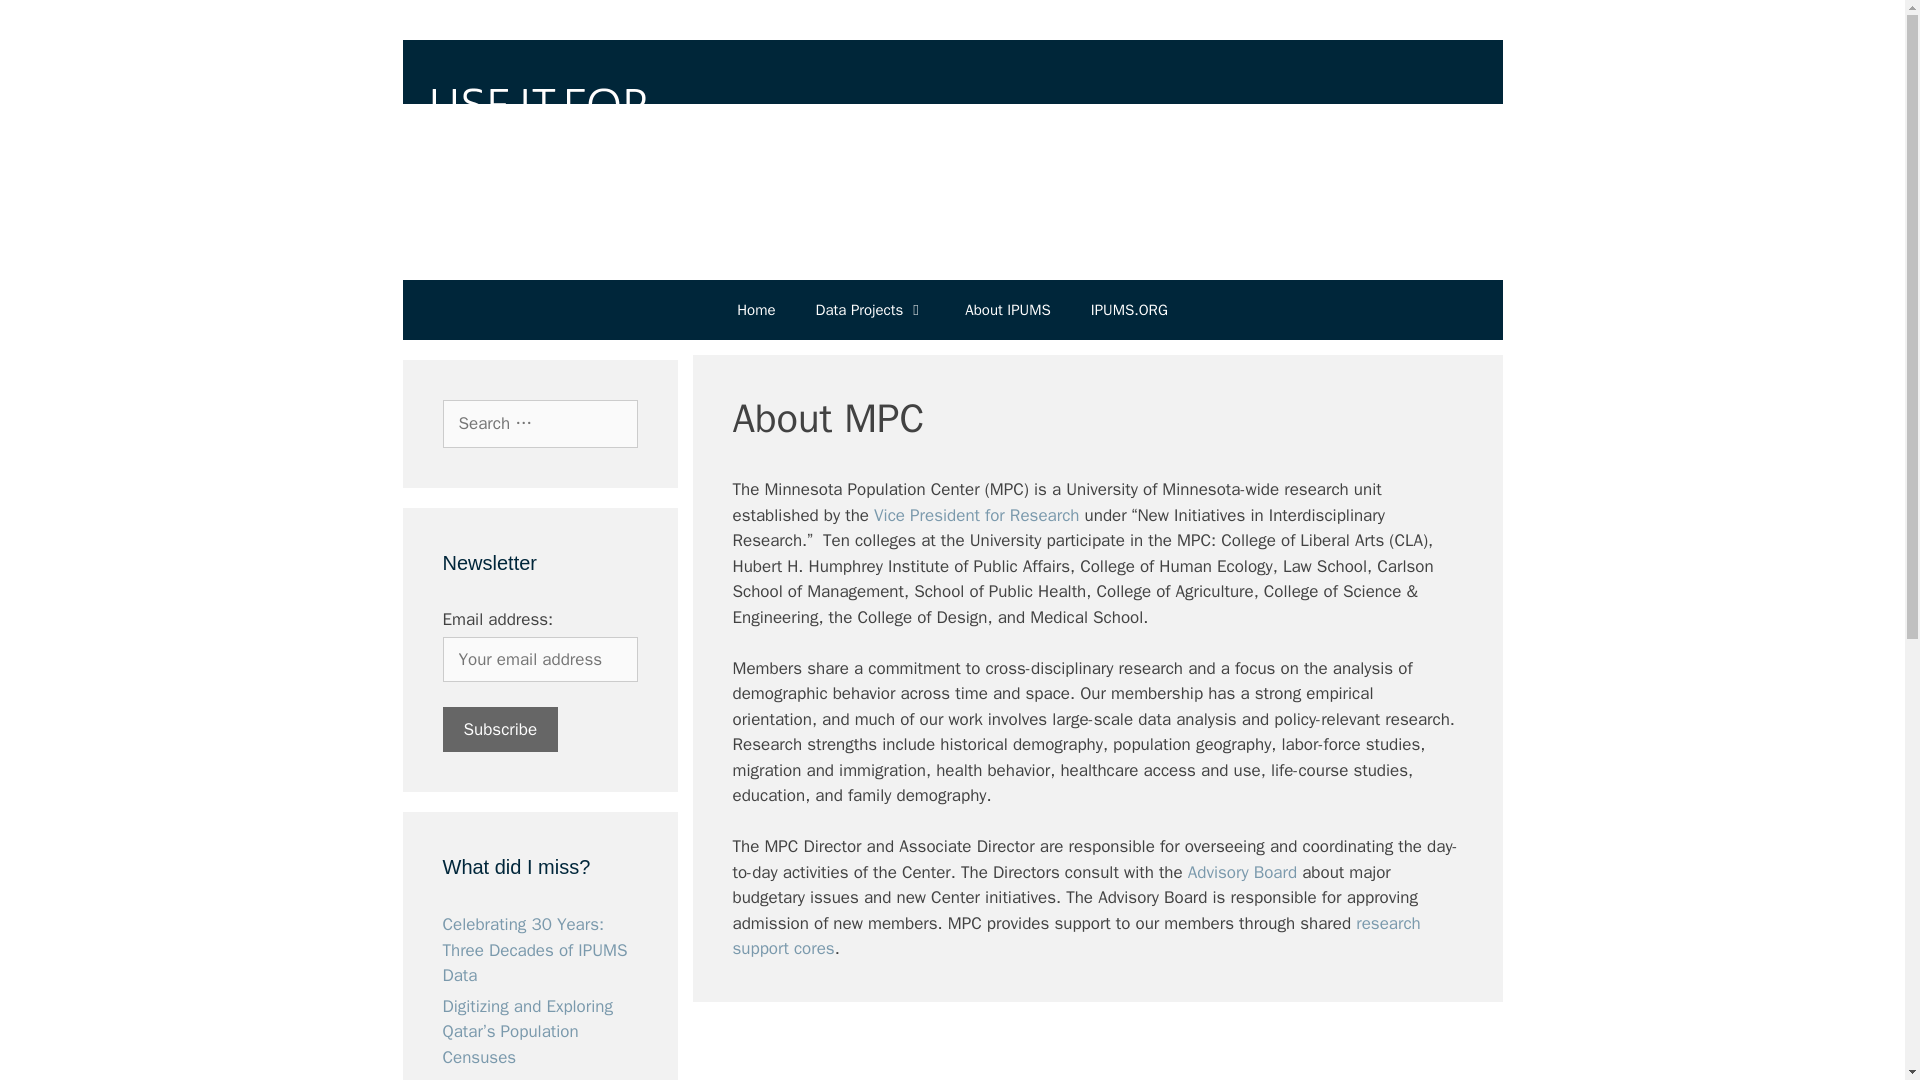  I want to click on Use It for Good, so click(951, 138).